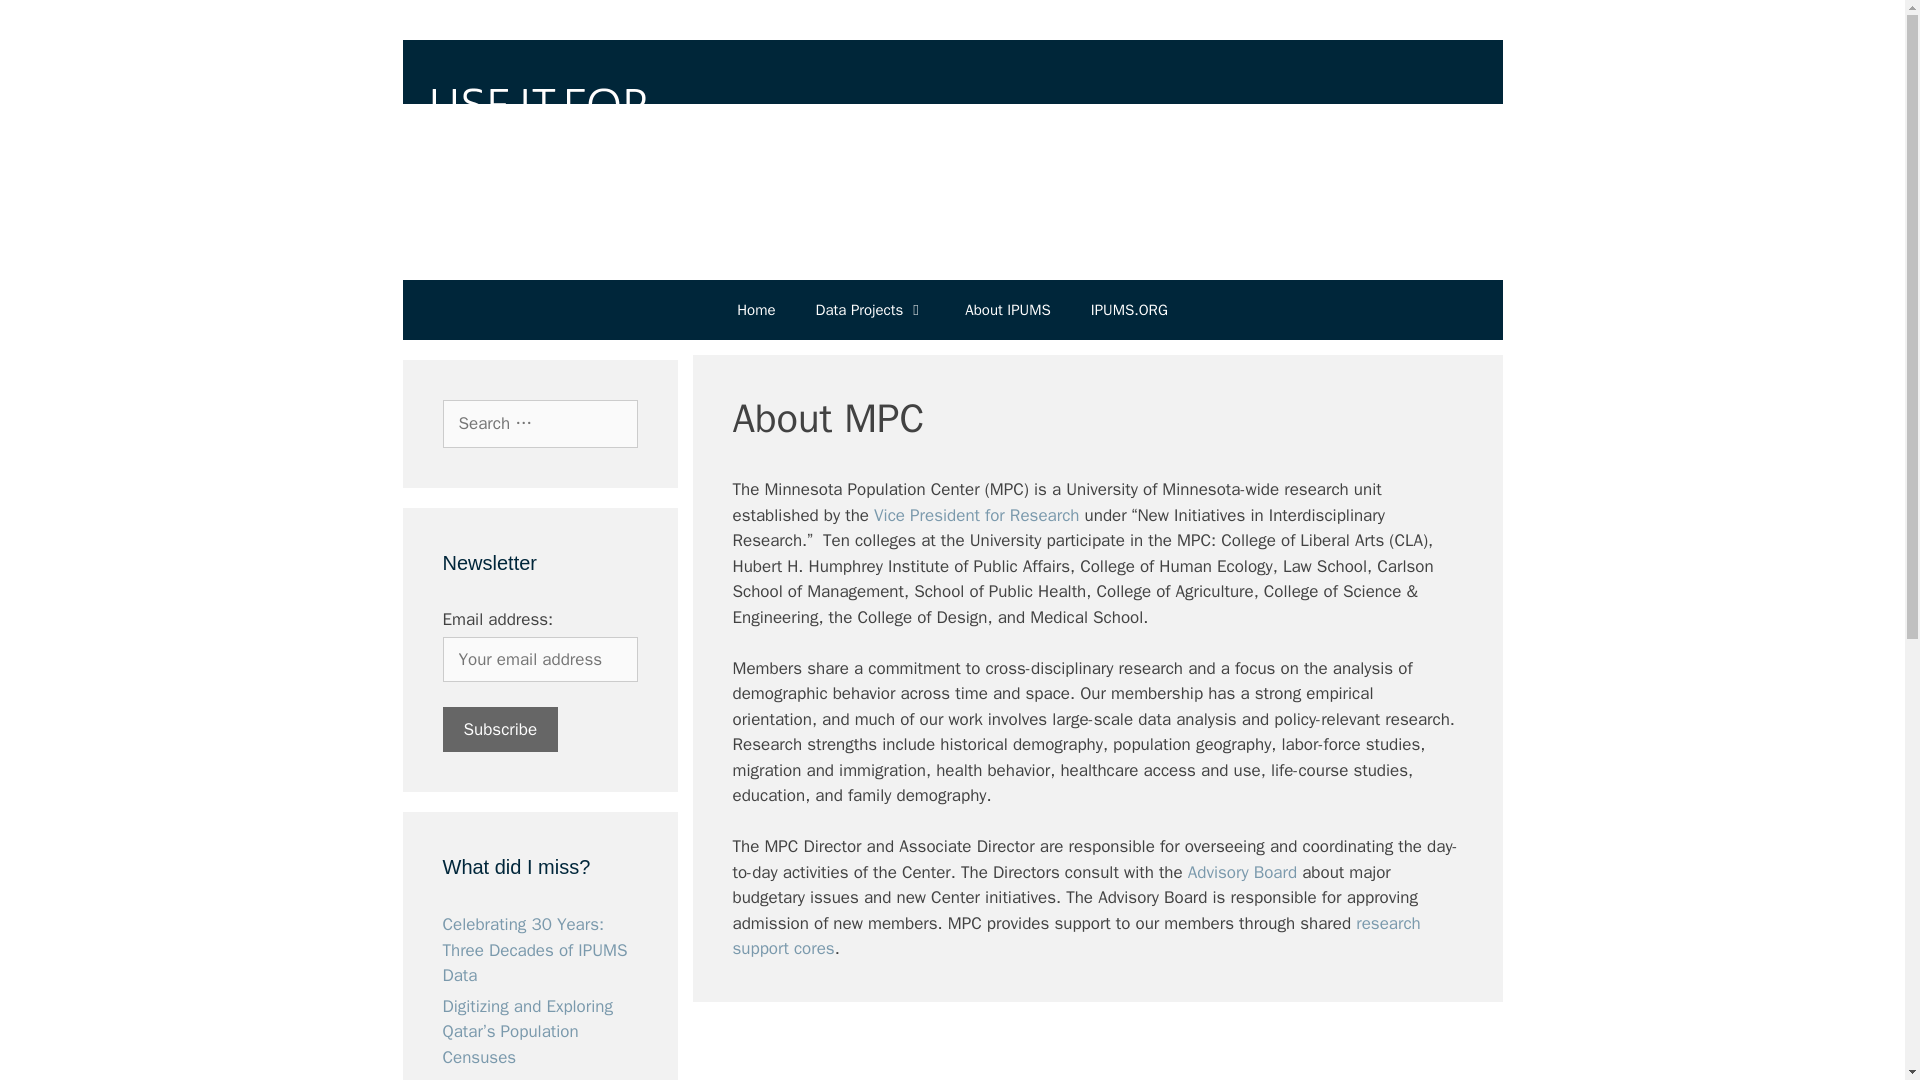  I want to click on Use It for Good, so click(951, 138).